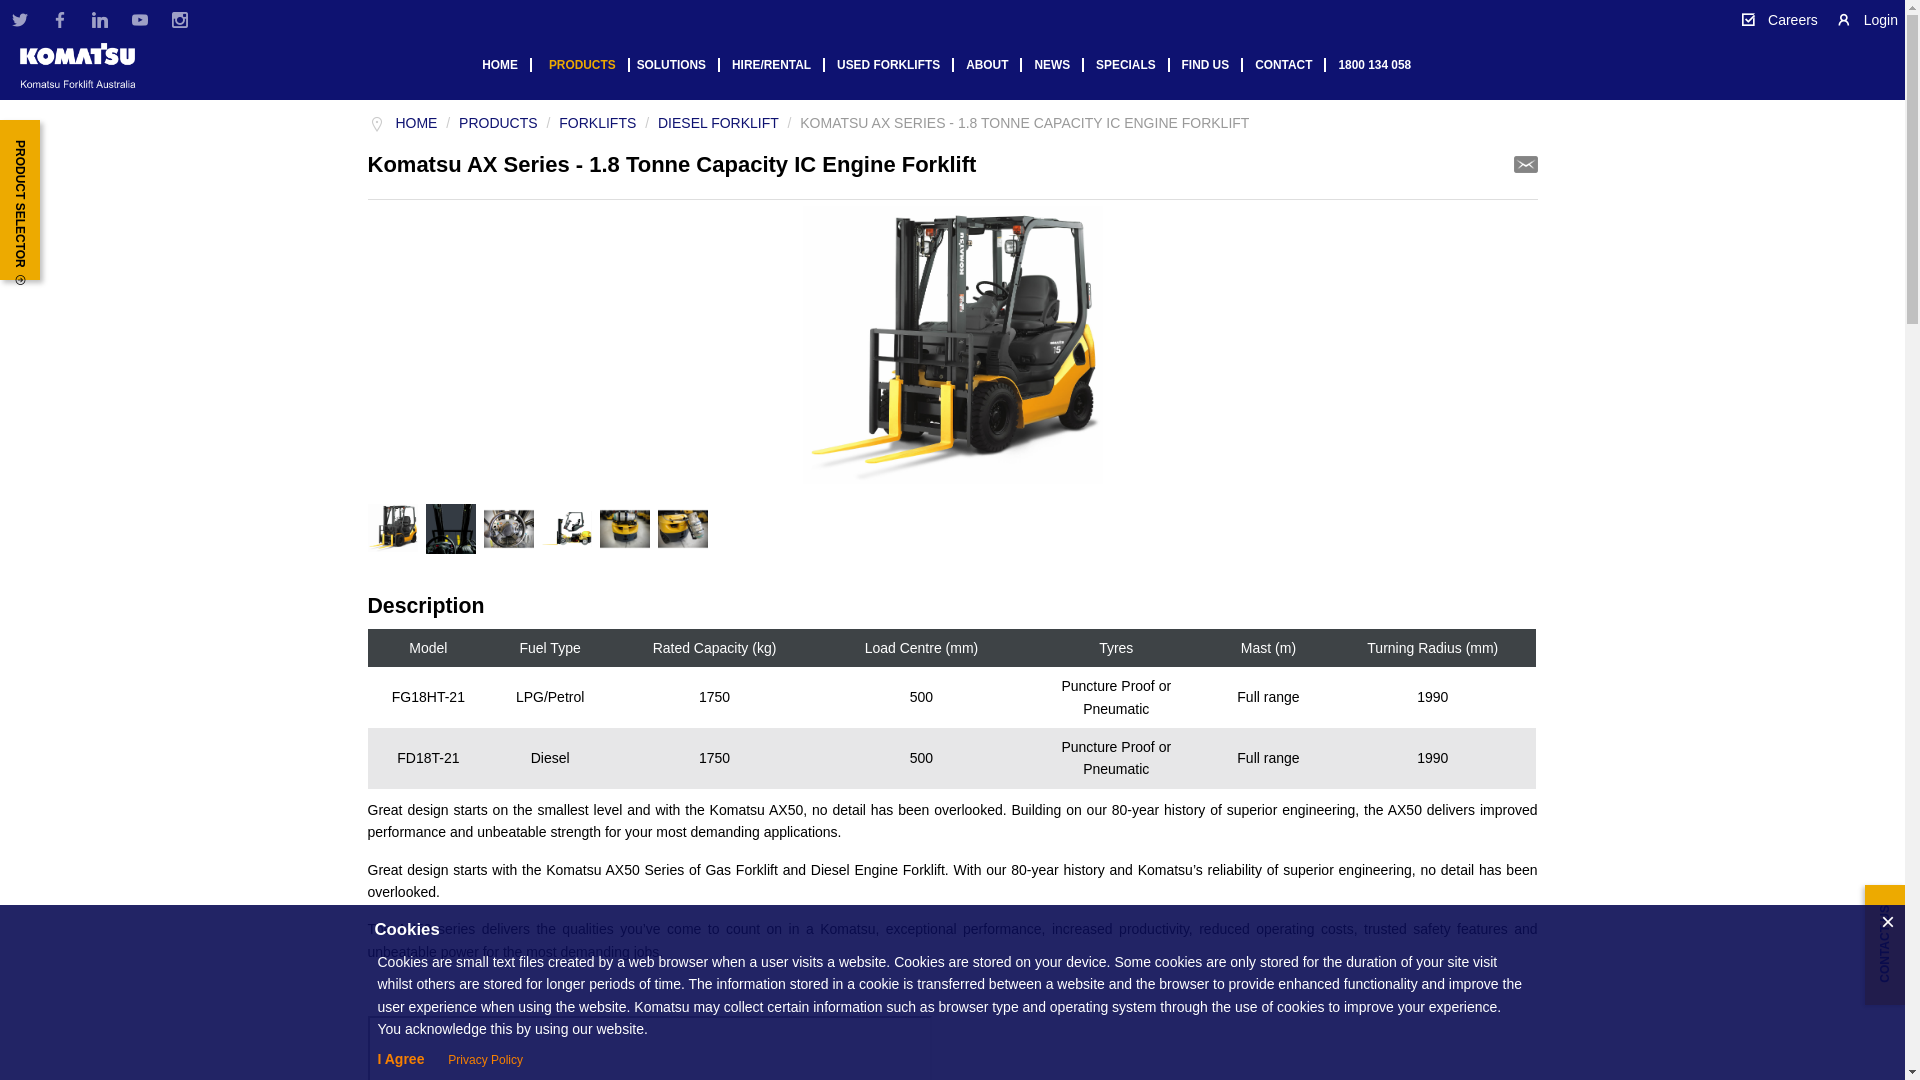  Describe the element at coordinates (1526, 164) in the screenshot. I see `Email` at that location.